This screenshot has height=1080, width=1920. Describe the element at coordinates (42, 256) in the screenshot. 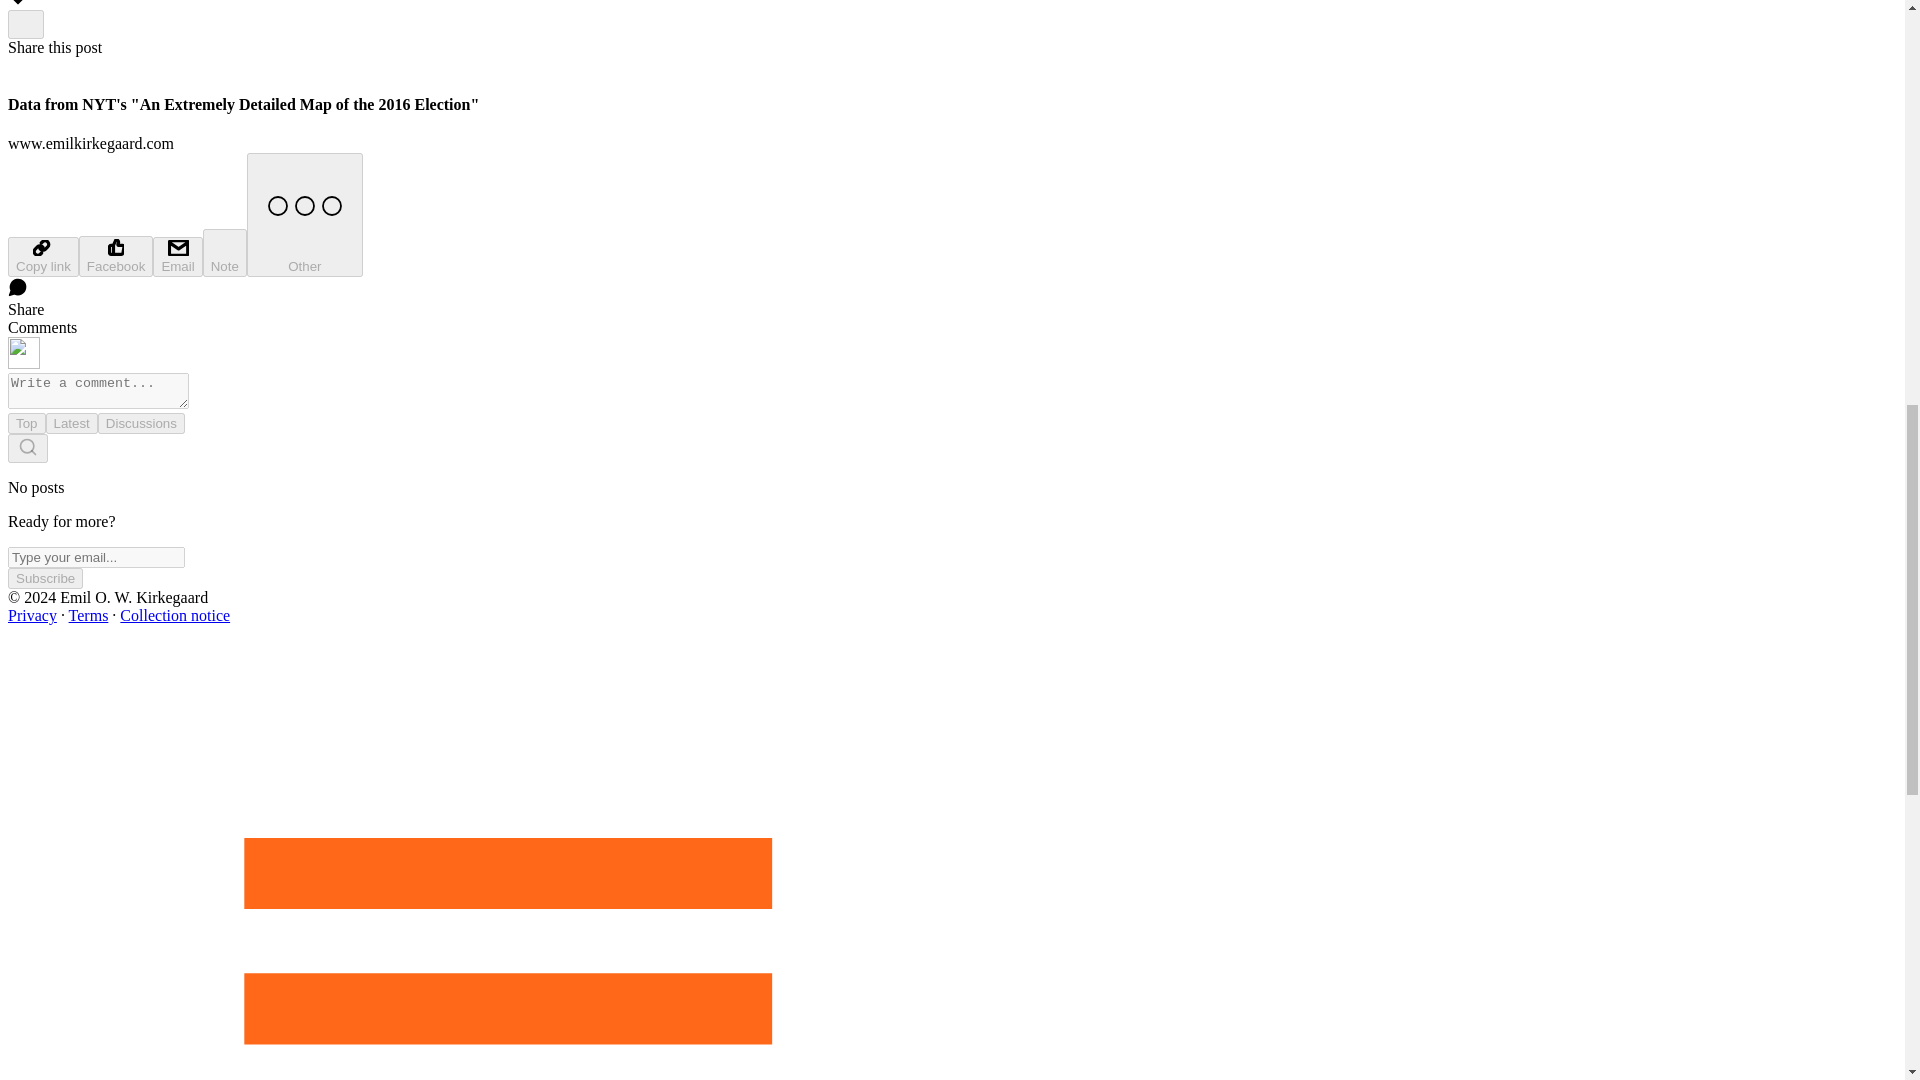

I see `Copy link` at that location.